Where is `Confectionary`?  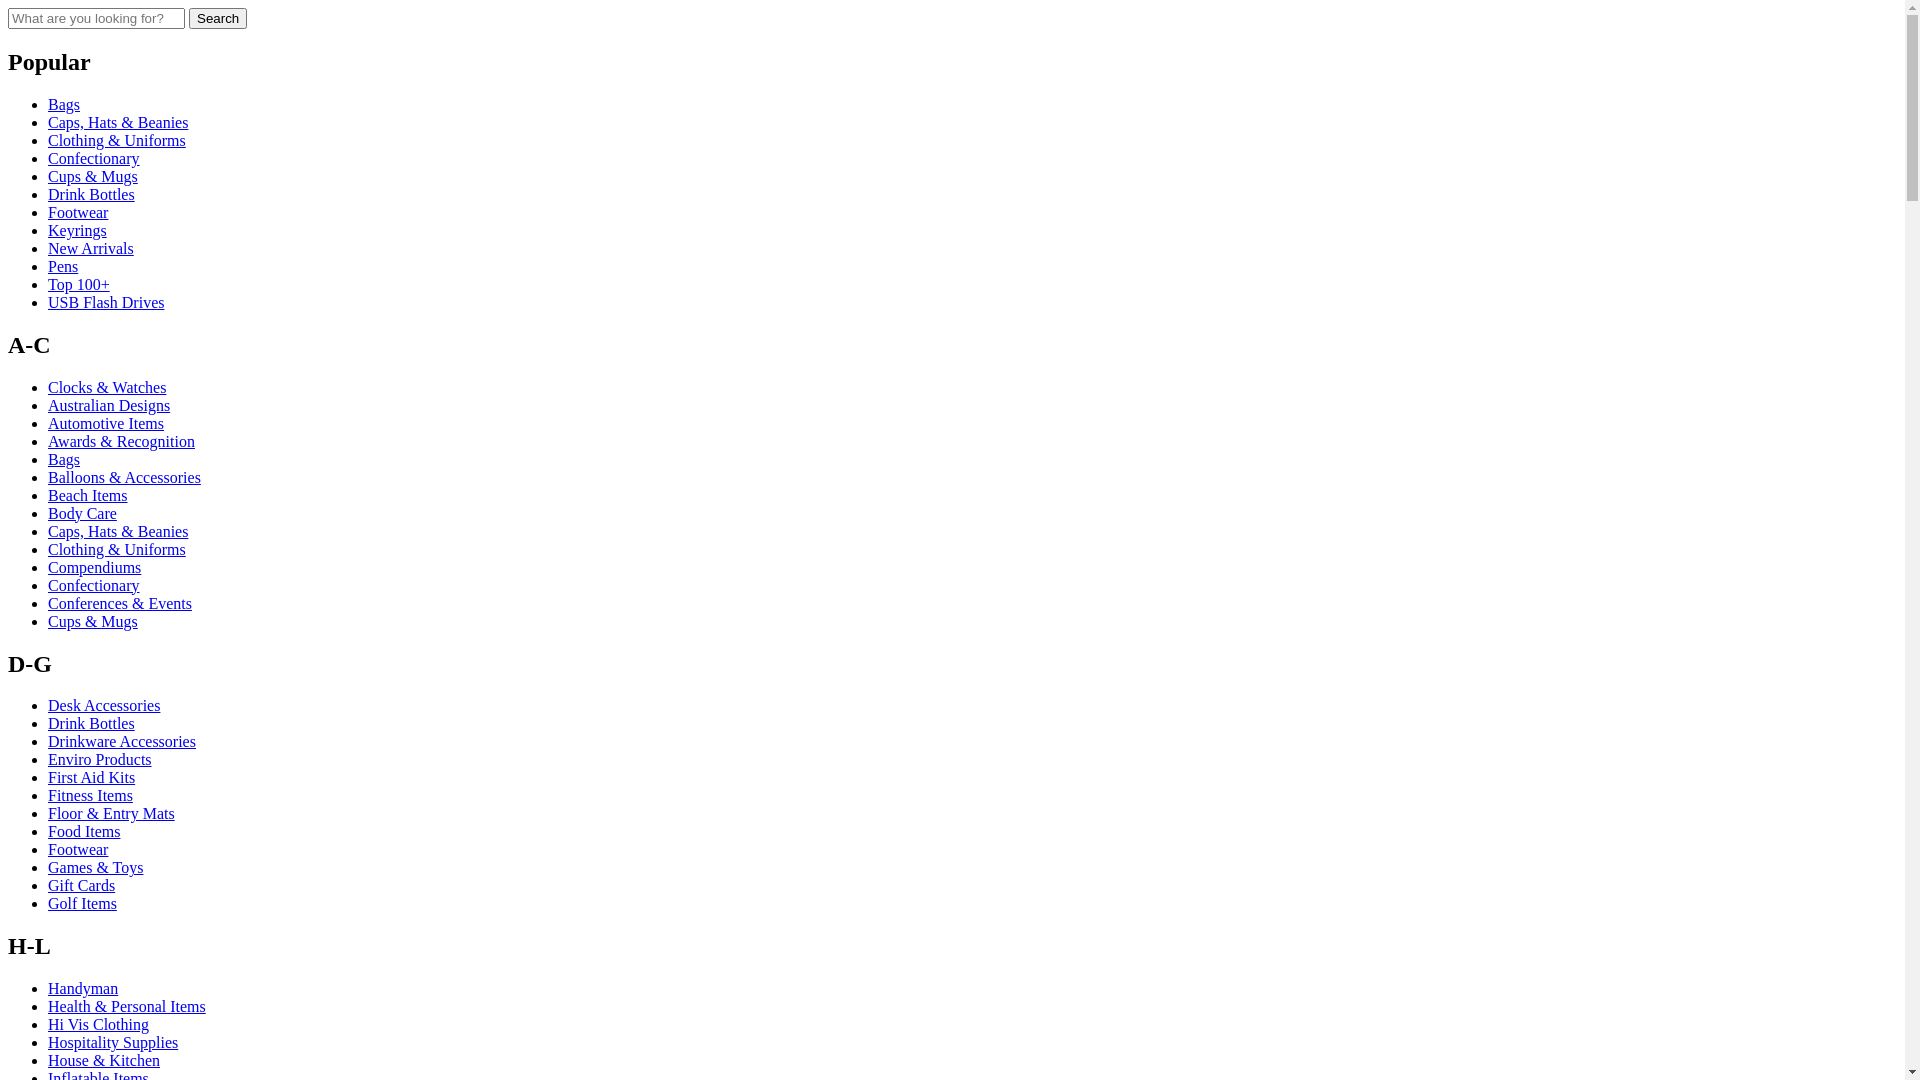
Confectionary is located at coordinates (94, 158).